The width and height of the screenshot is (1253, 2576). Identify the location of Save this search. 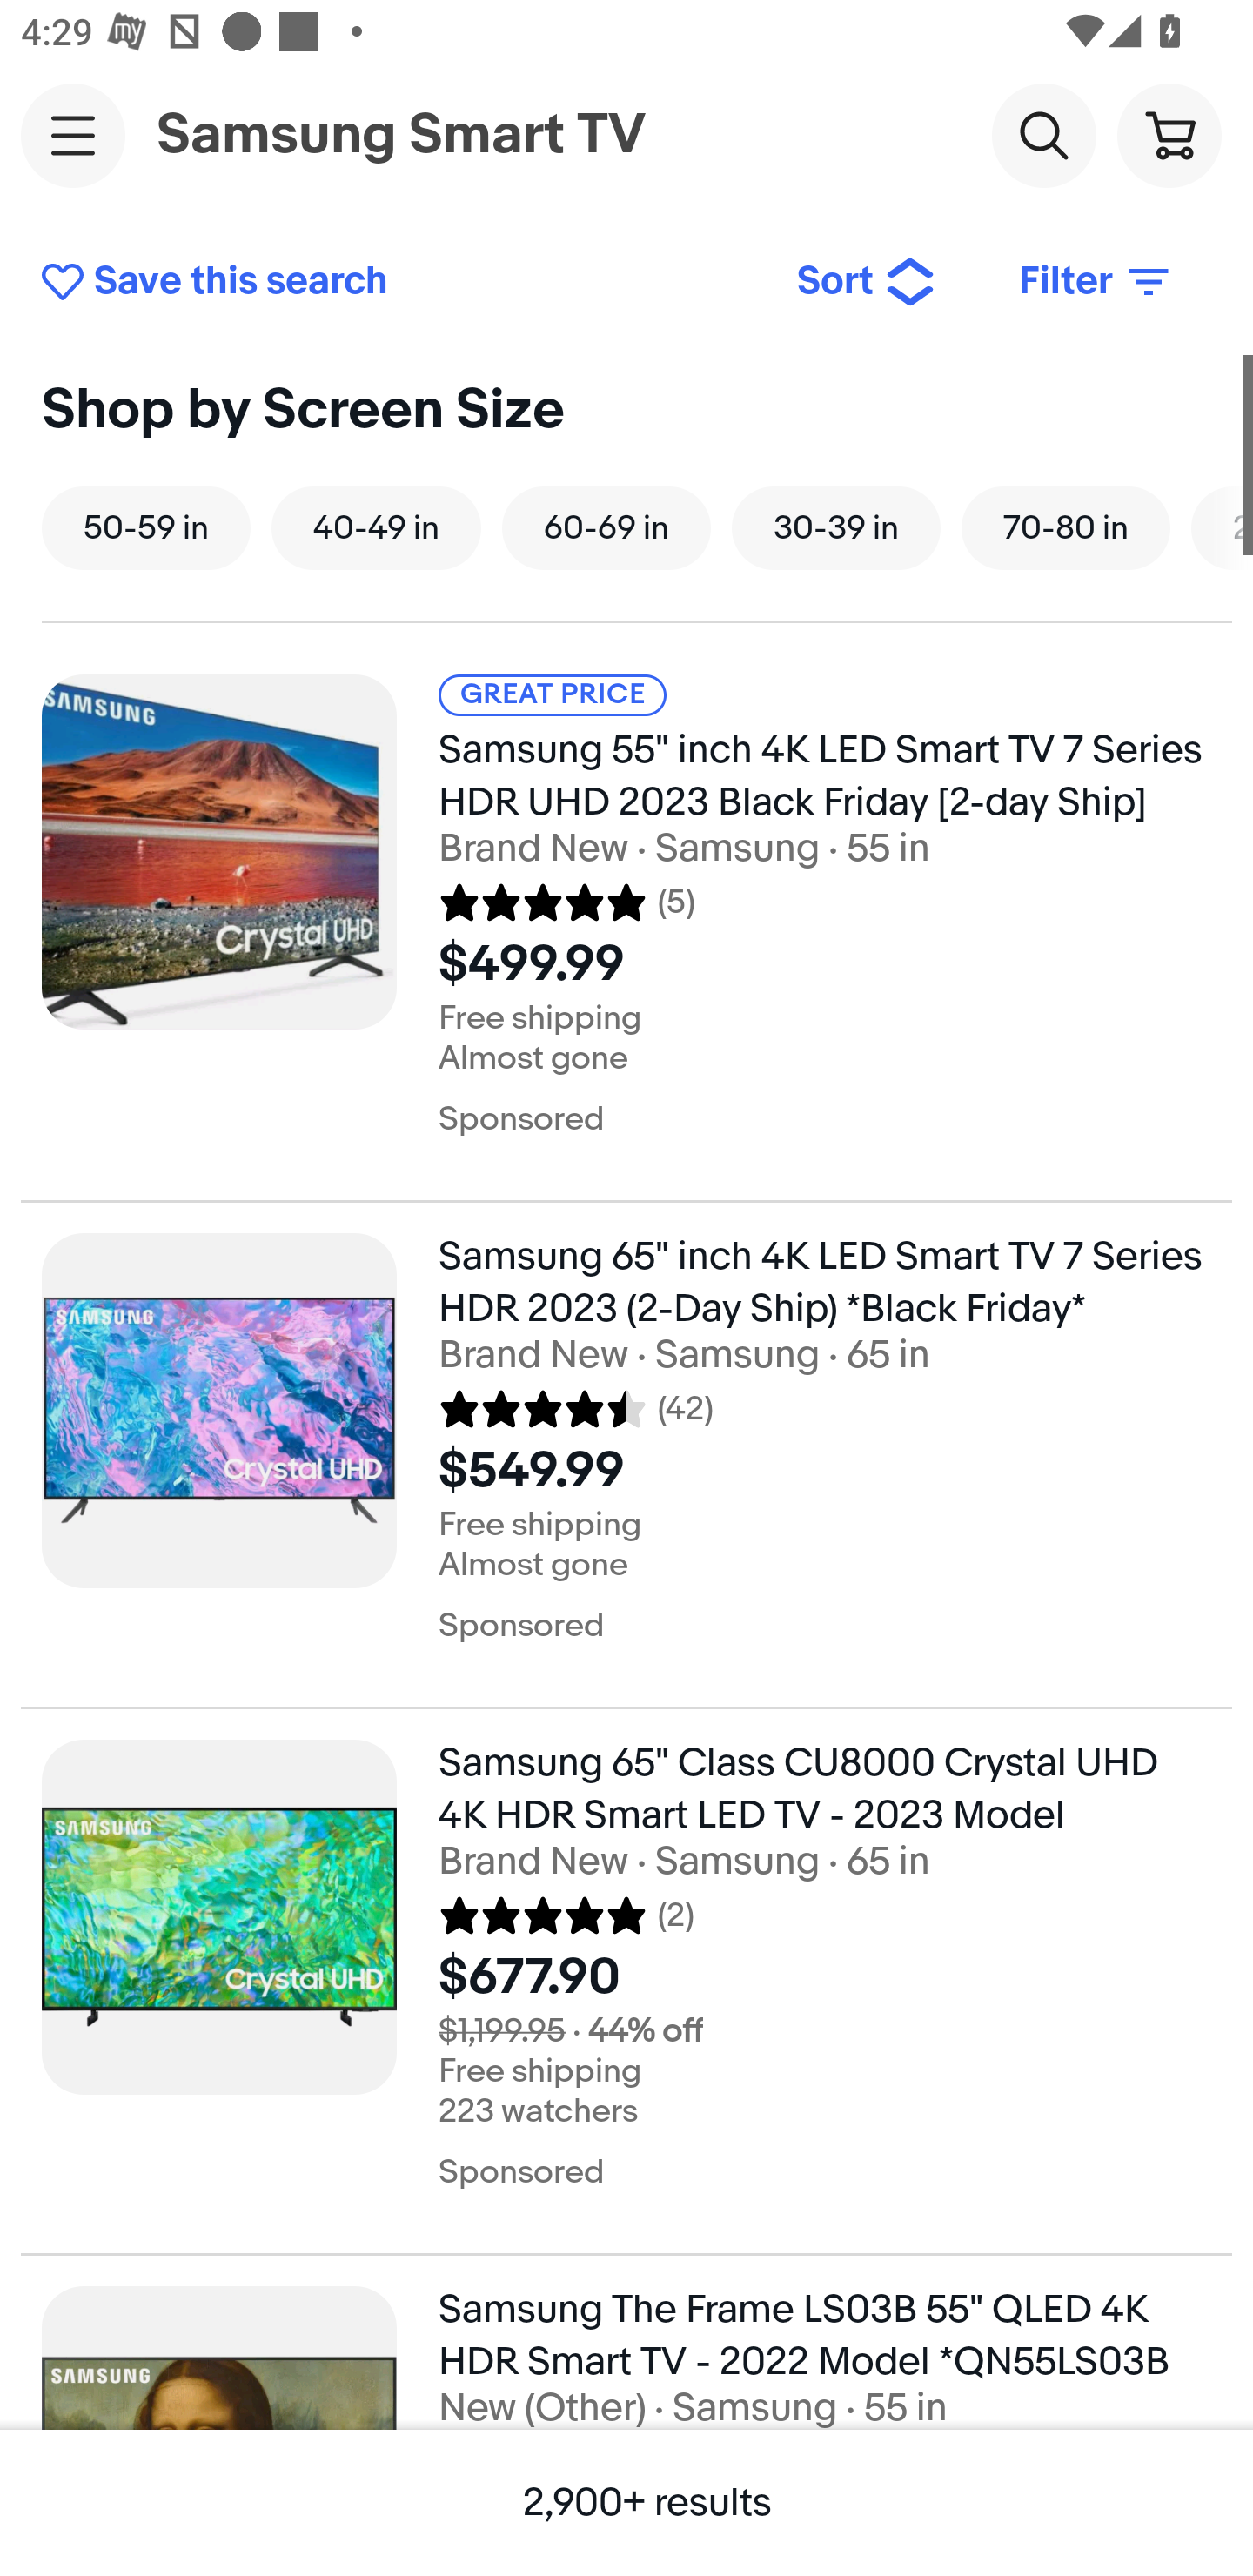
(397, 282).